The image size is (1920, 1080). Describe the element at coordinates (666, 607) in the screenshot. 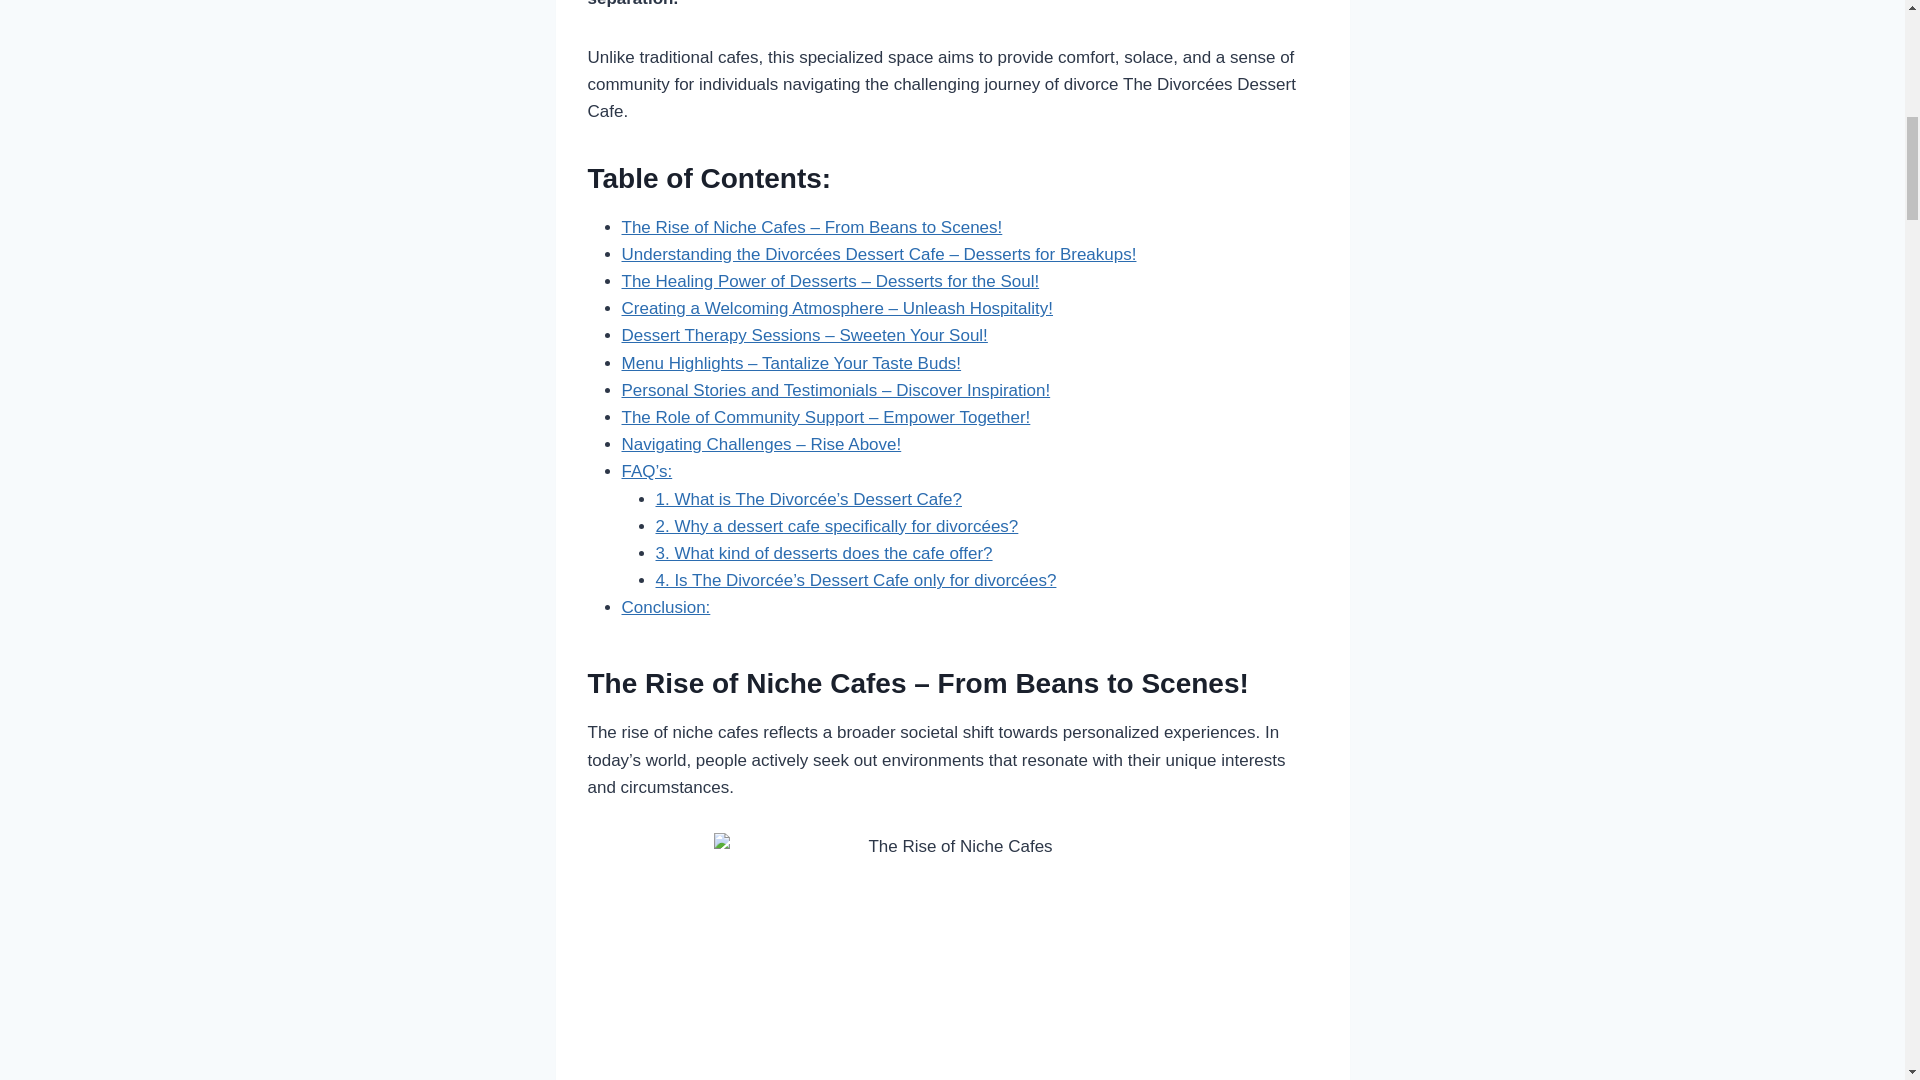

I see `Conclusion:` at that location.